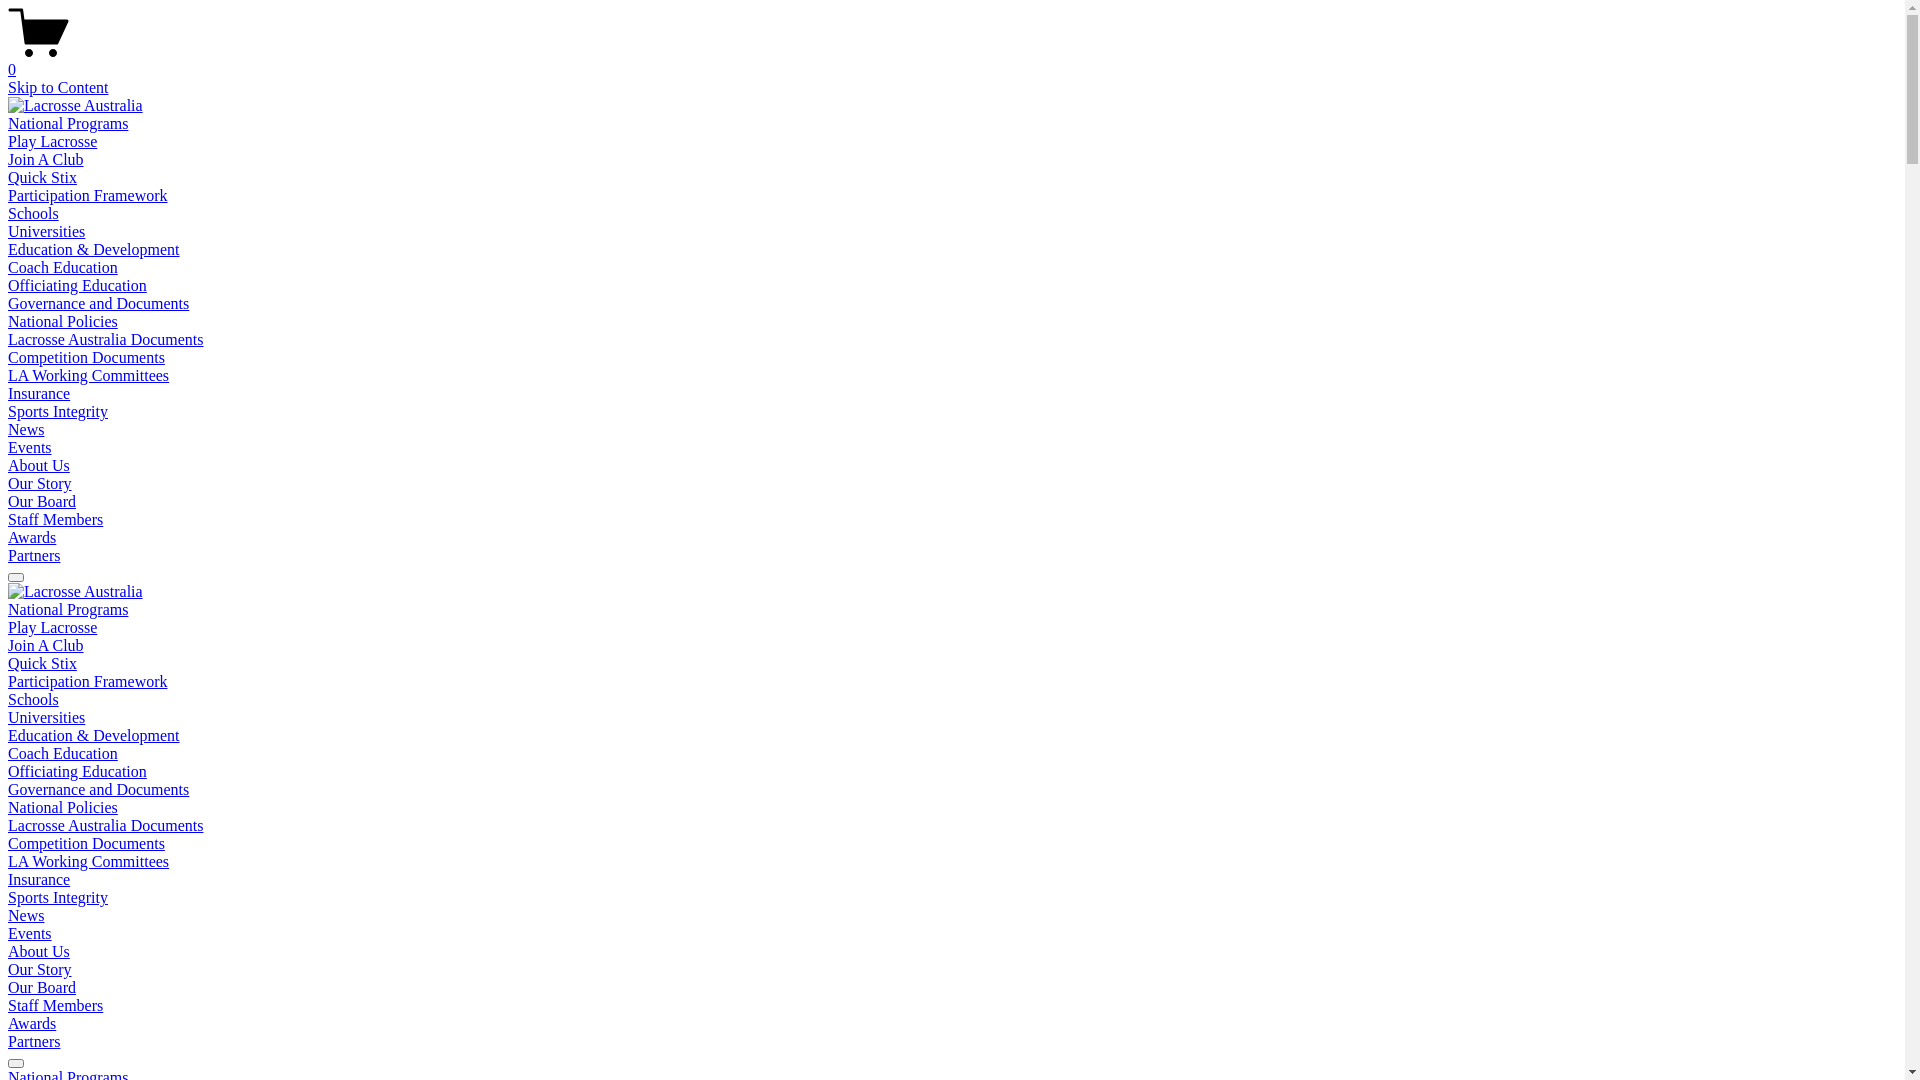 This screenshot has width=1920, height=1080. Describe the element at coordinates (63, 754) in the screenshot. I see `Coach Education` at that location.